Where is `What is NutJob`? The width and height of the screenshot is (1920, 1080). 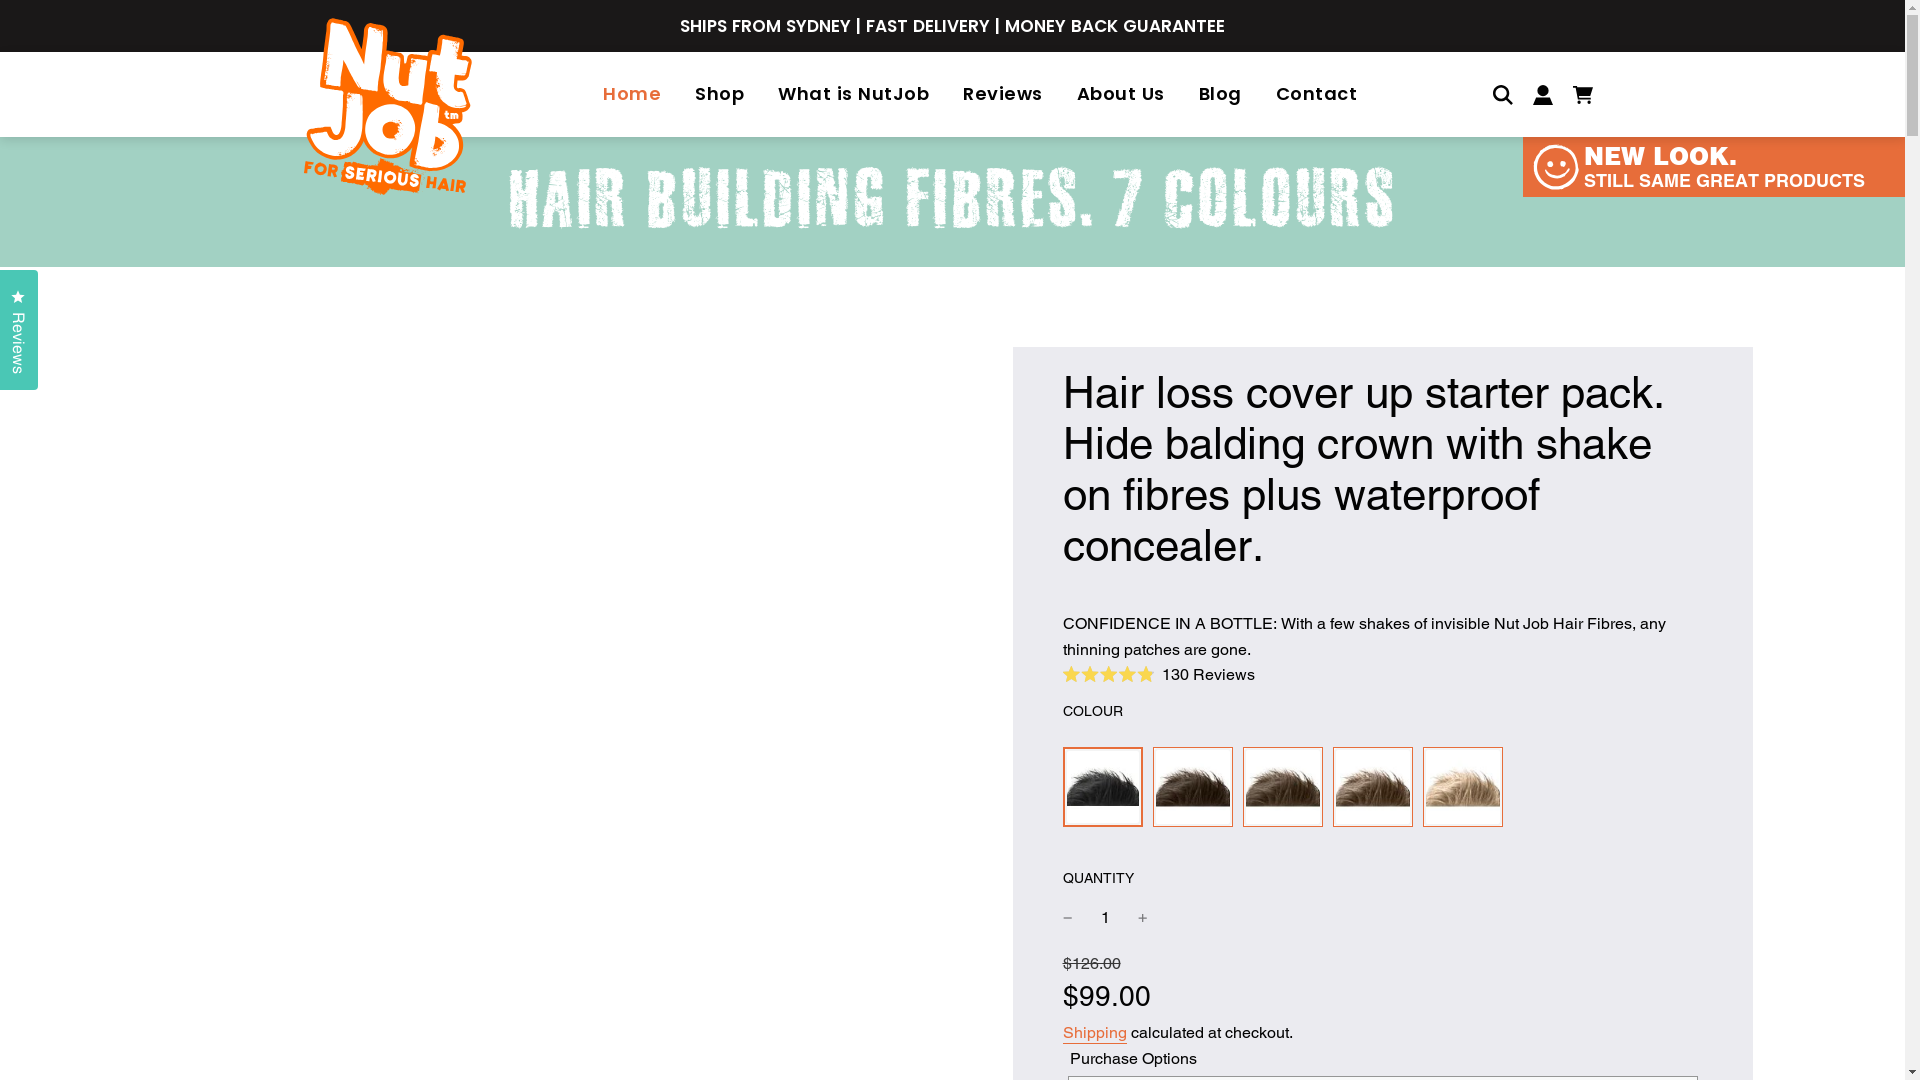 What is NutJob is located at coordinates (854, 94).